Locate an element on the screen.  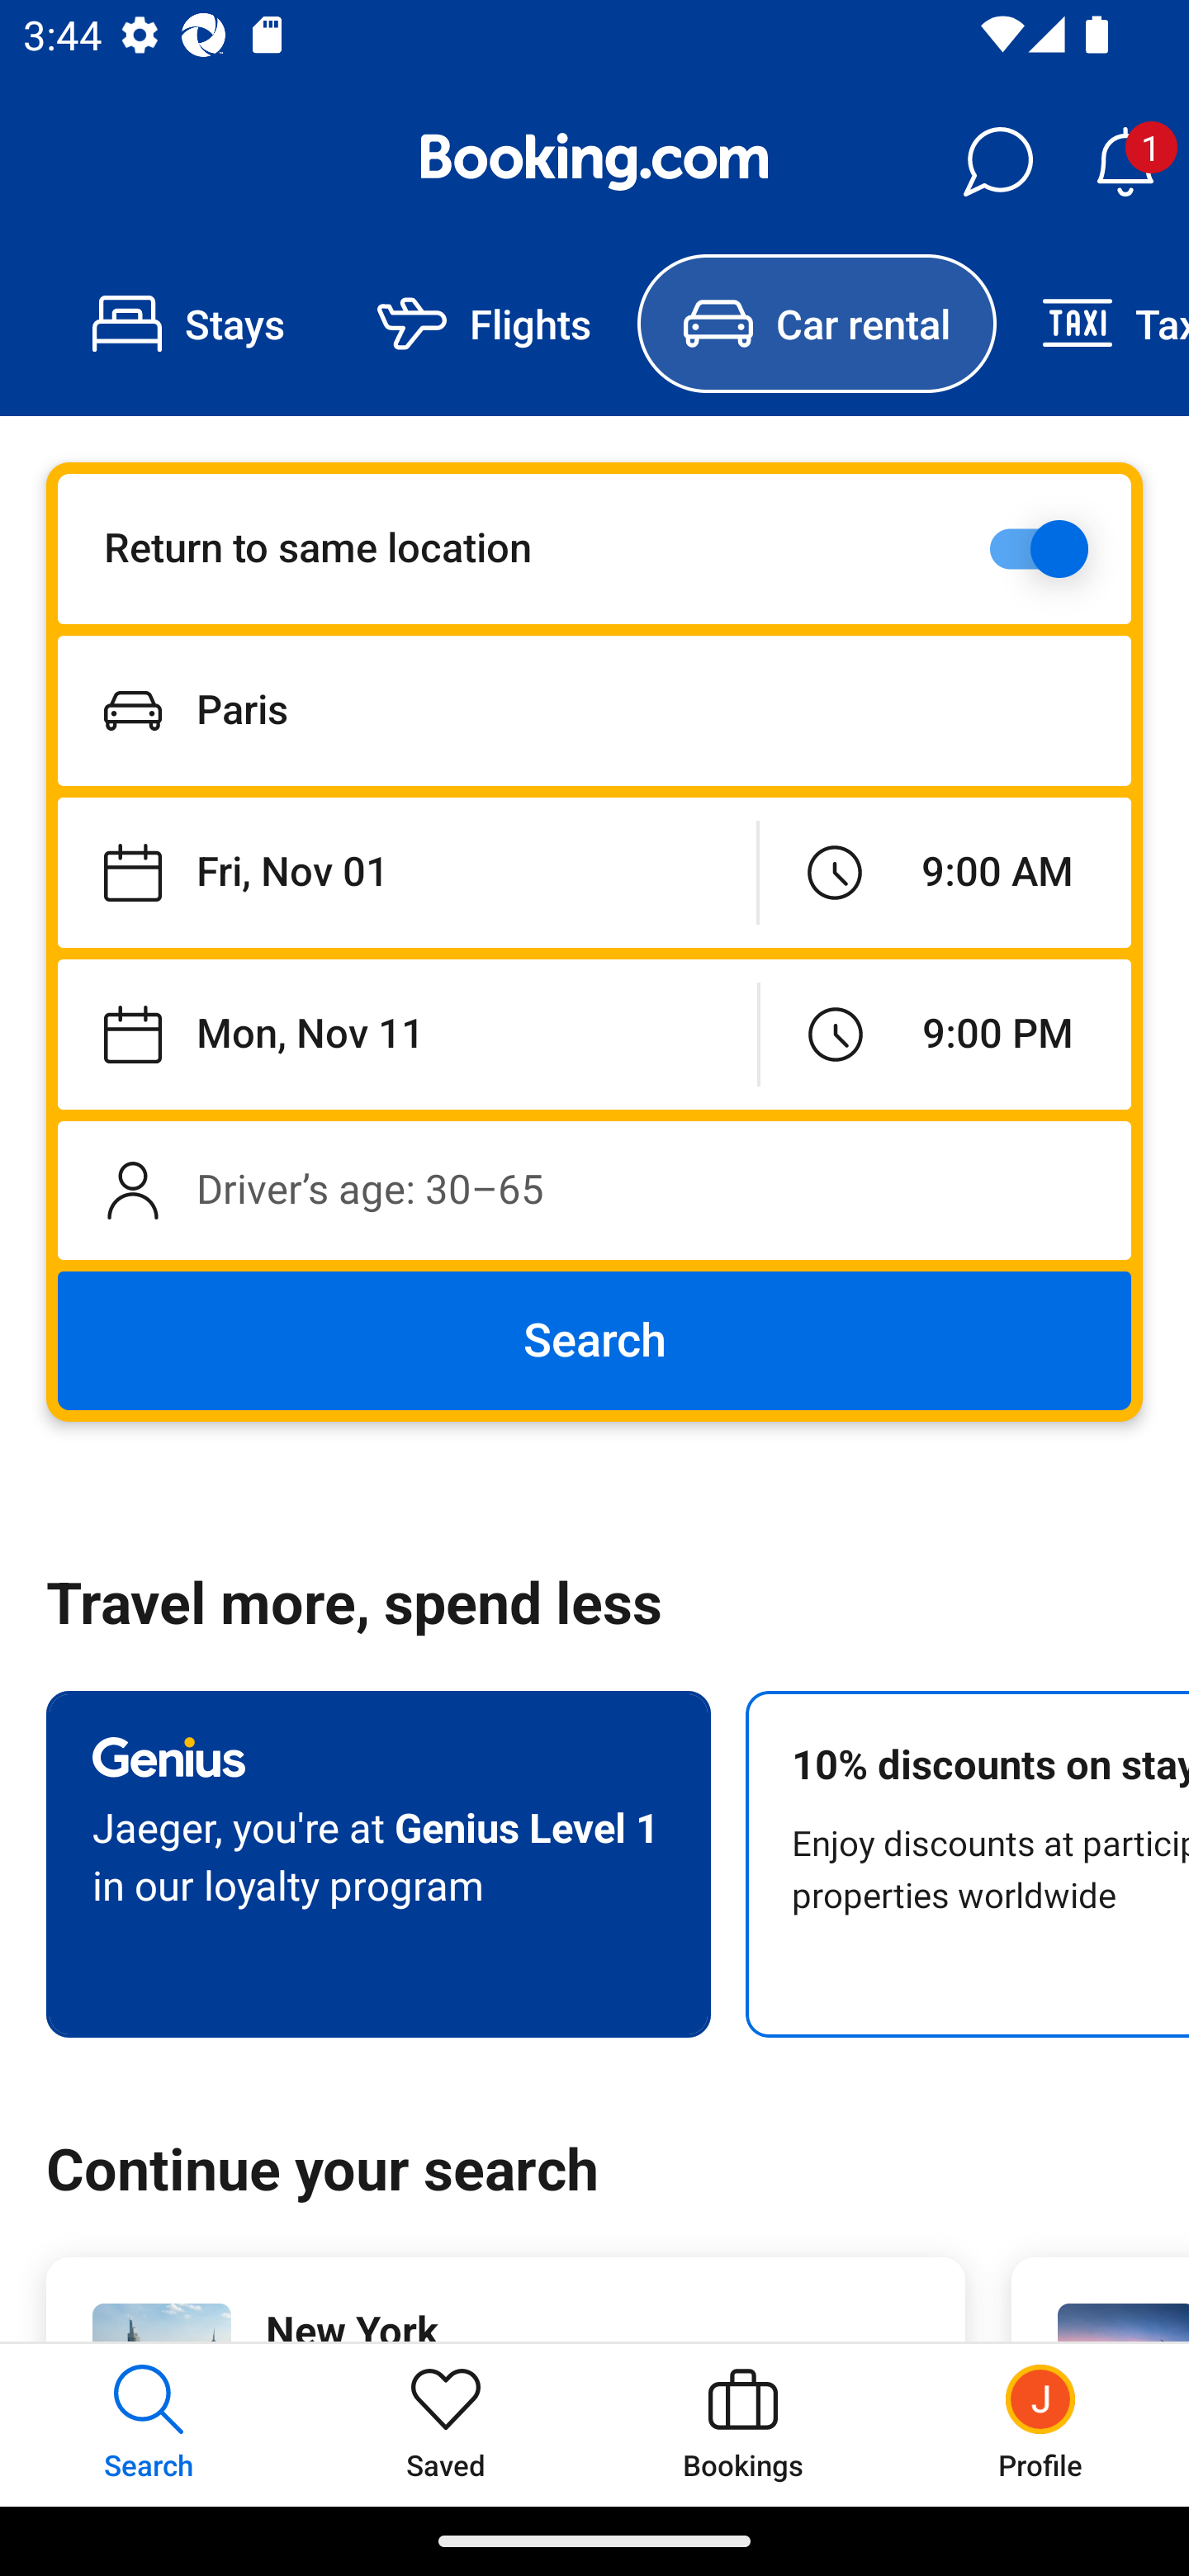
Drop-off date: 2024-11-11 is located at coordinates (408, 1034).